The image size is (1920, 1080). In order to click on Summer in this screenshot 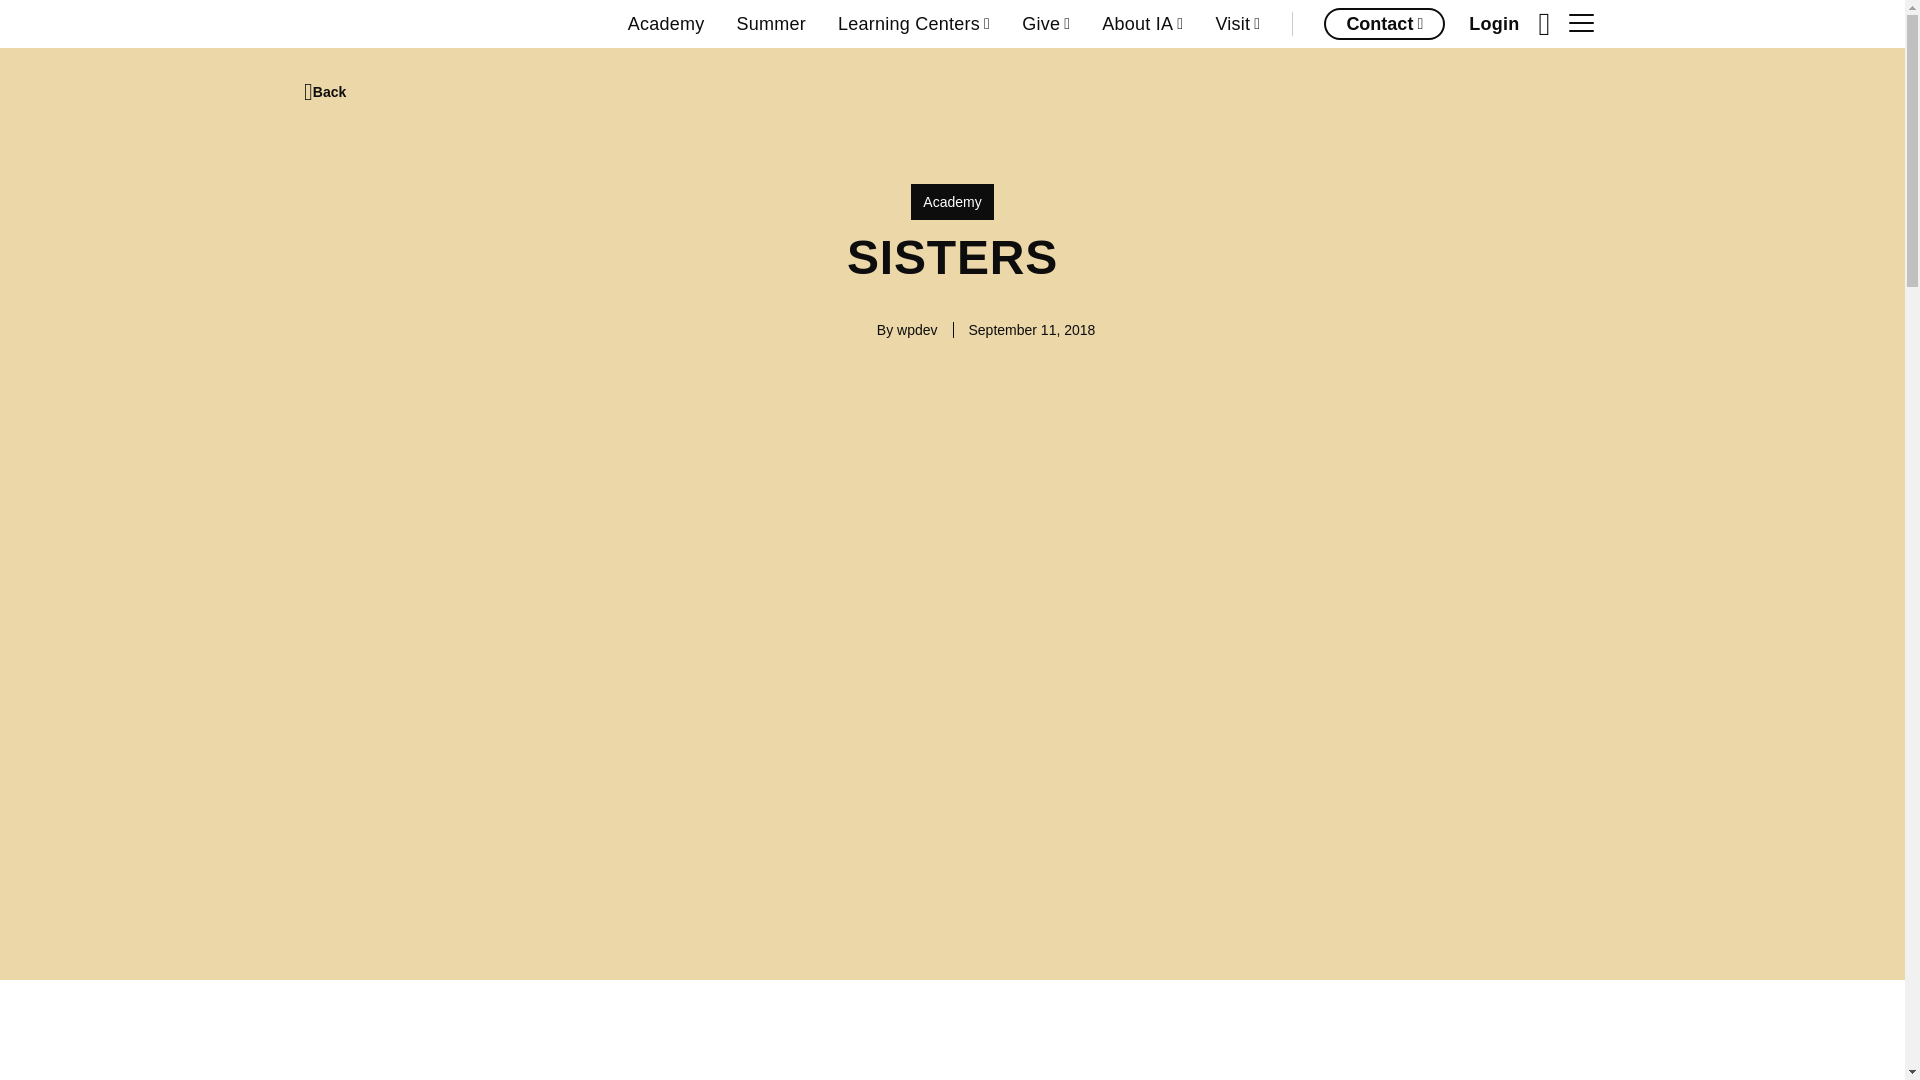, I will do `click(770, 24)`.